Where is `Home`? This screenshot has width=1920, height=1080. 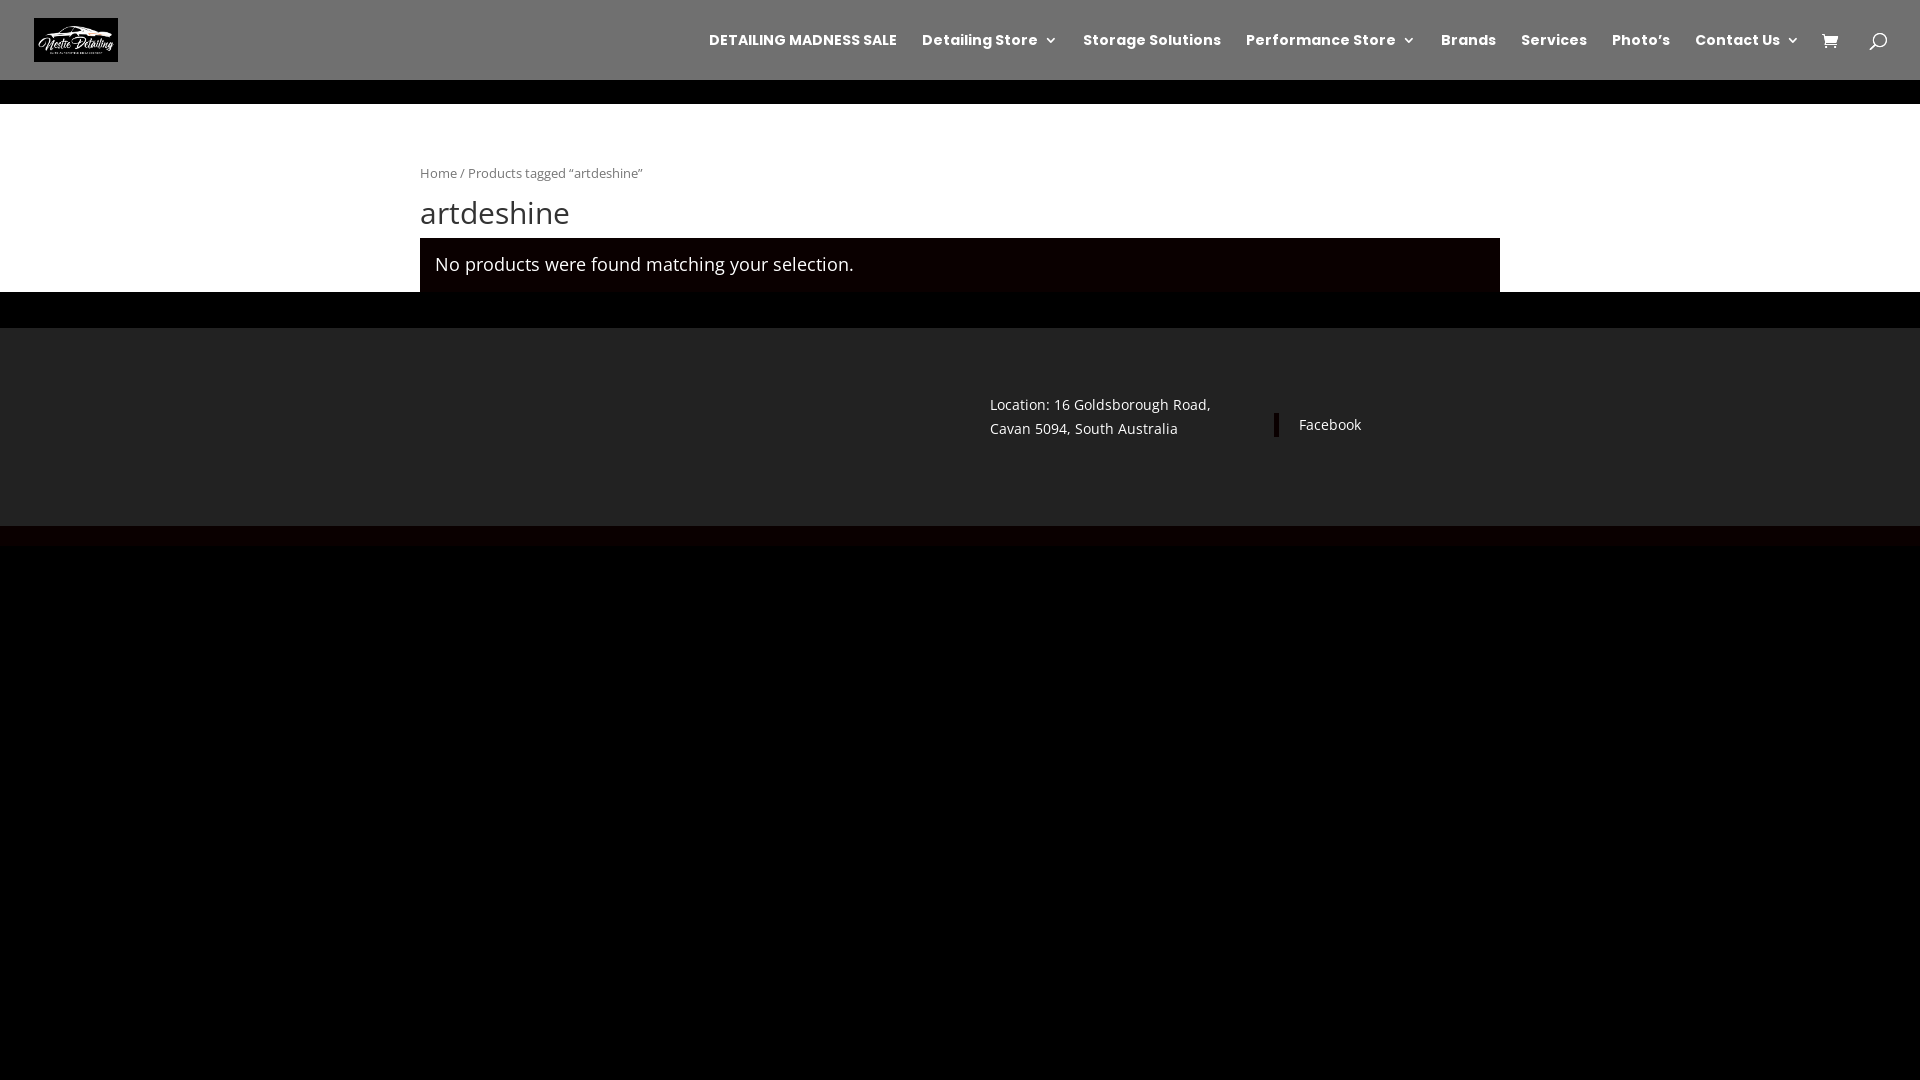
Home is located at coordinates (438, 173).